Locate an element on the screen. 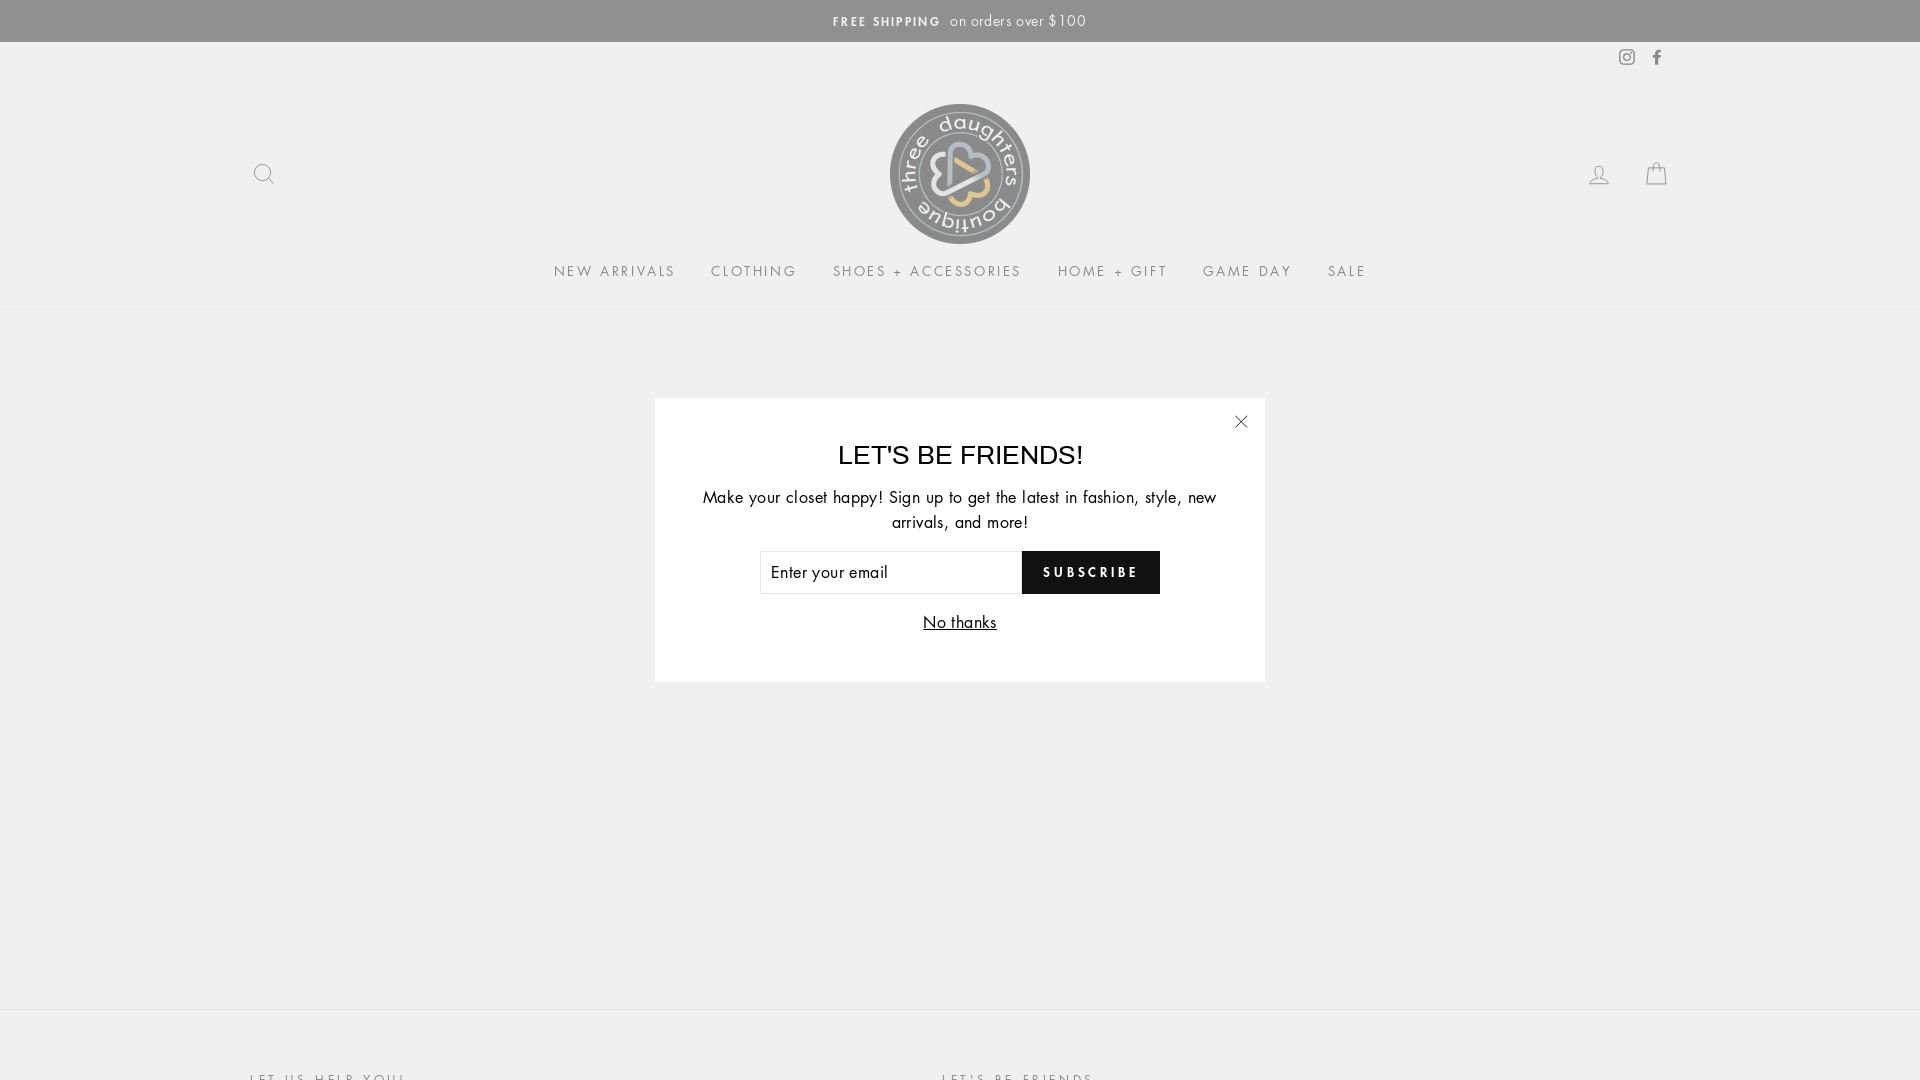 The image size is (1920, 1080). SEARCH is located at coordinates (264, 174).